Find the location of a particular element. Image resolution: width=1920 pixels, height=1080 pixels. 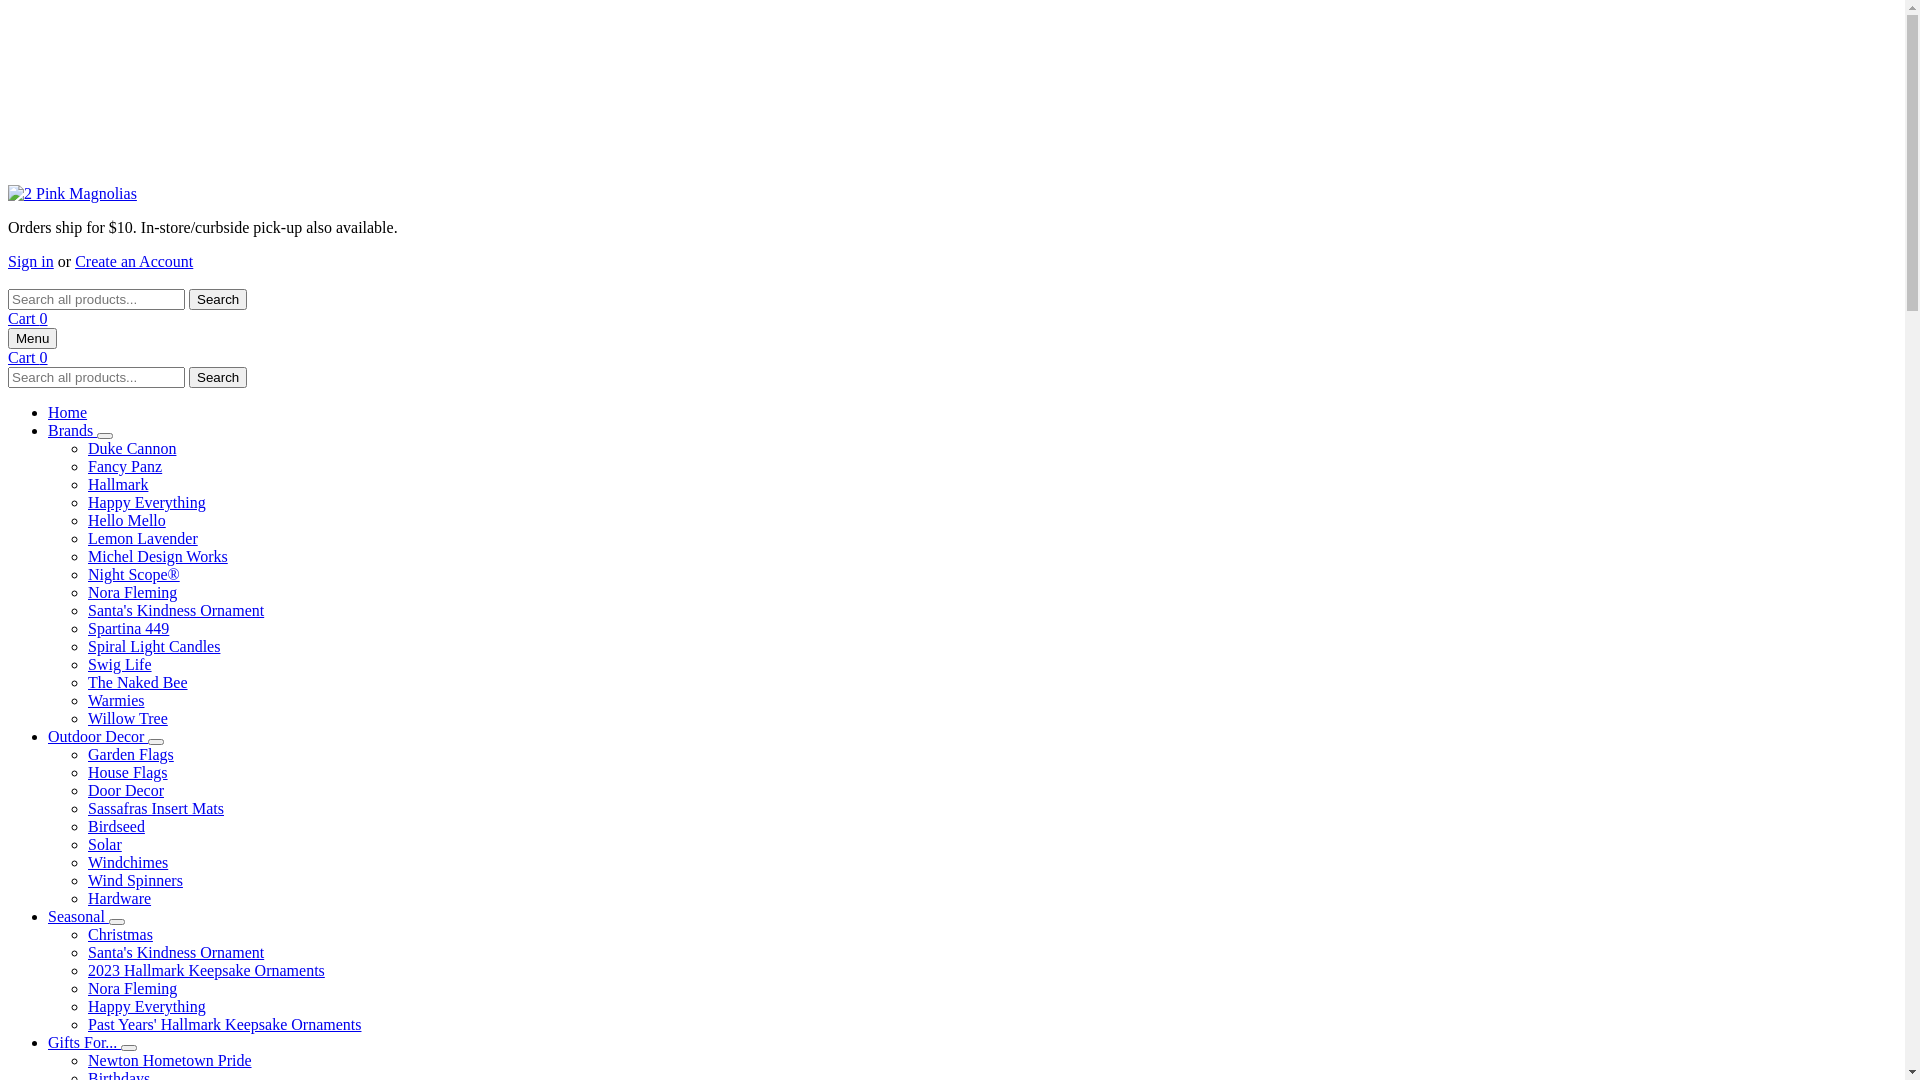

Door Decor is located at coordinates (126, 790).